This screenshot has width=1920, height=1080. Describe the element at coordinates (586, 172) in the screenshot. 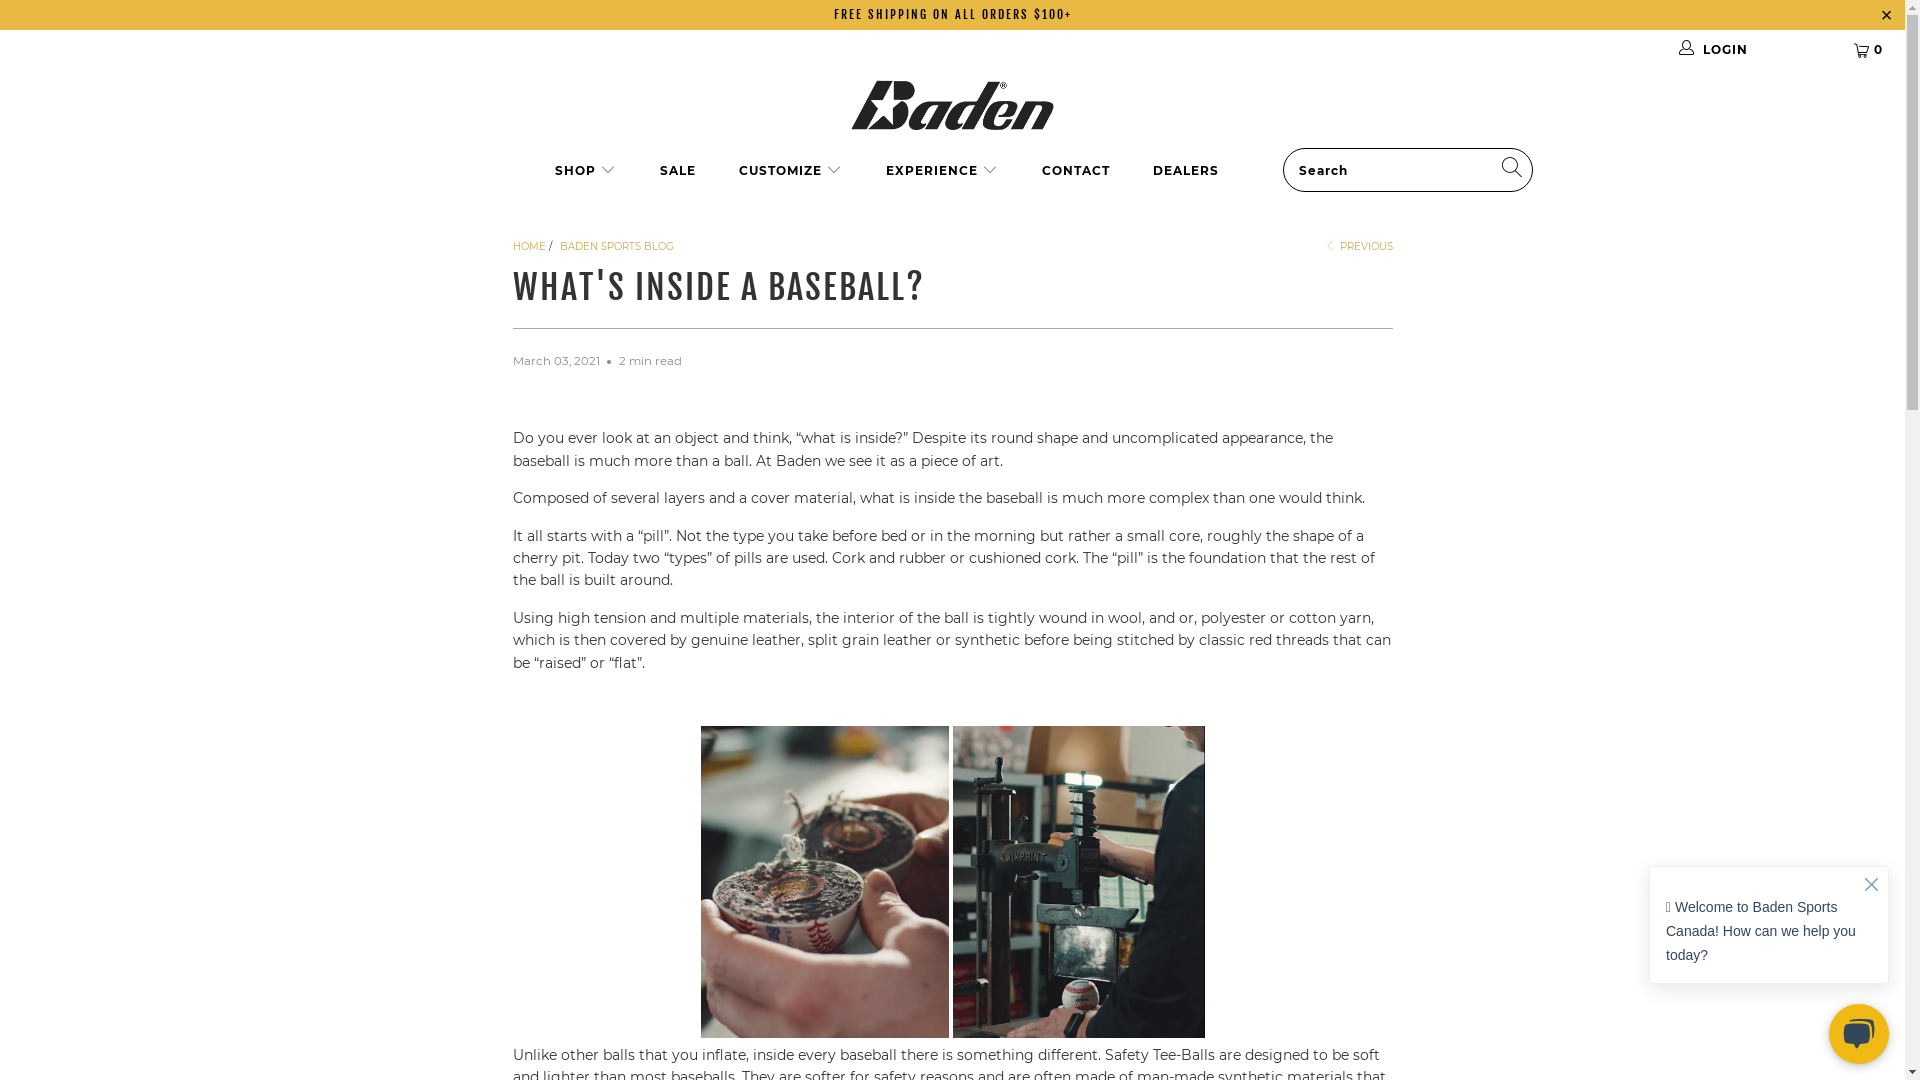

I see `SHOP` at that location.